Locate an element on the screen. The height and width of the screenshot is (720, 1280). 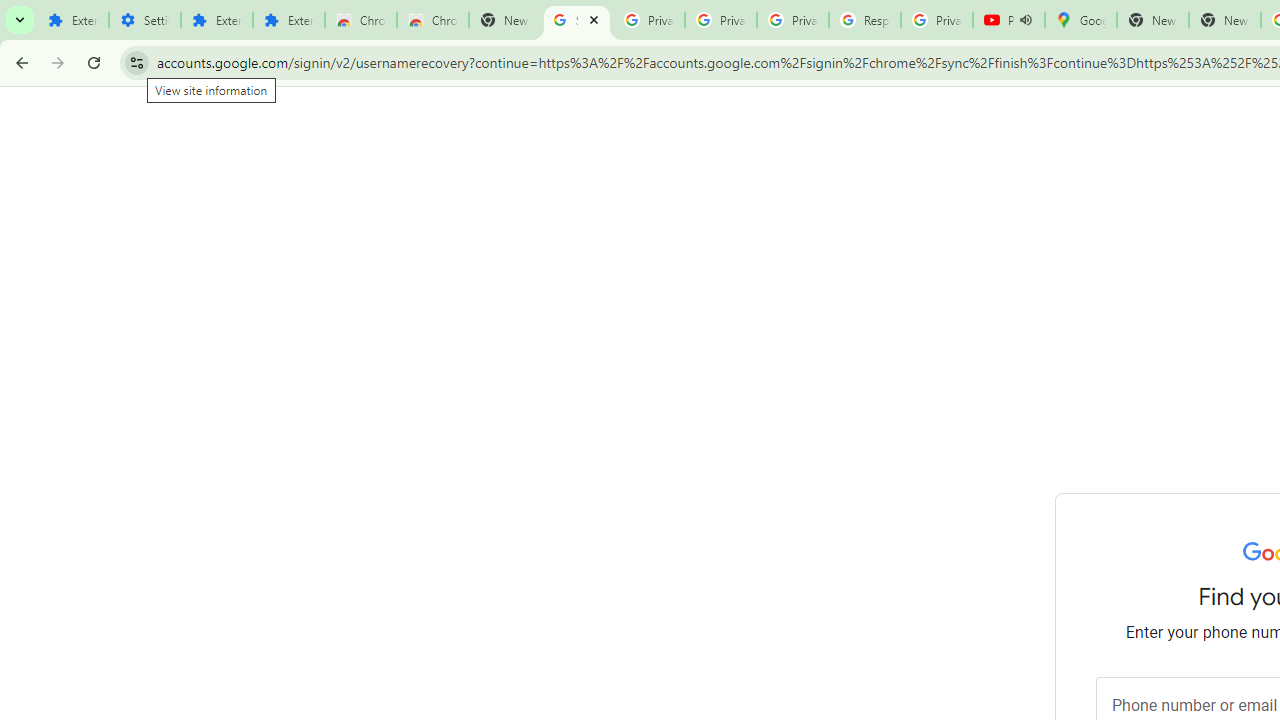
New Tab is located at coordinates (1224, 20).